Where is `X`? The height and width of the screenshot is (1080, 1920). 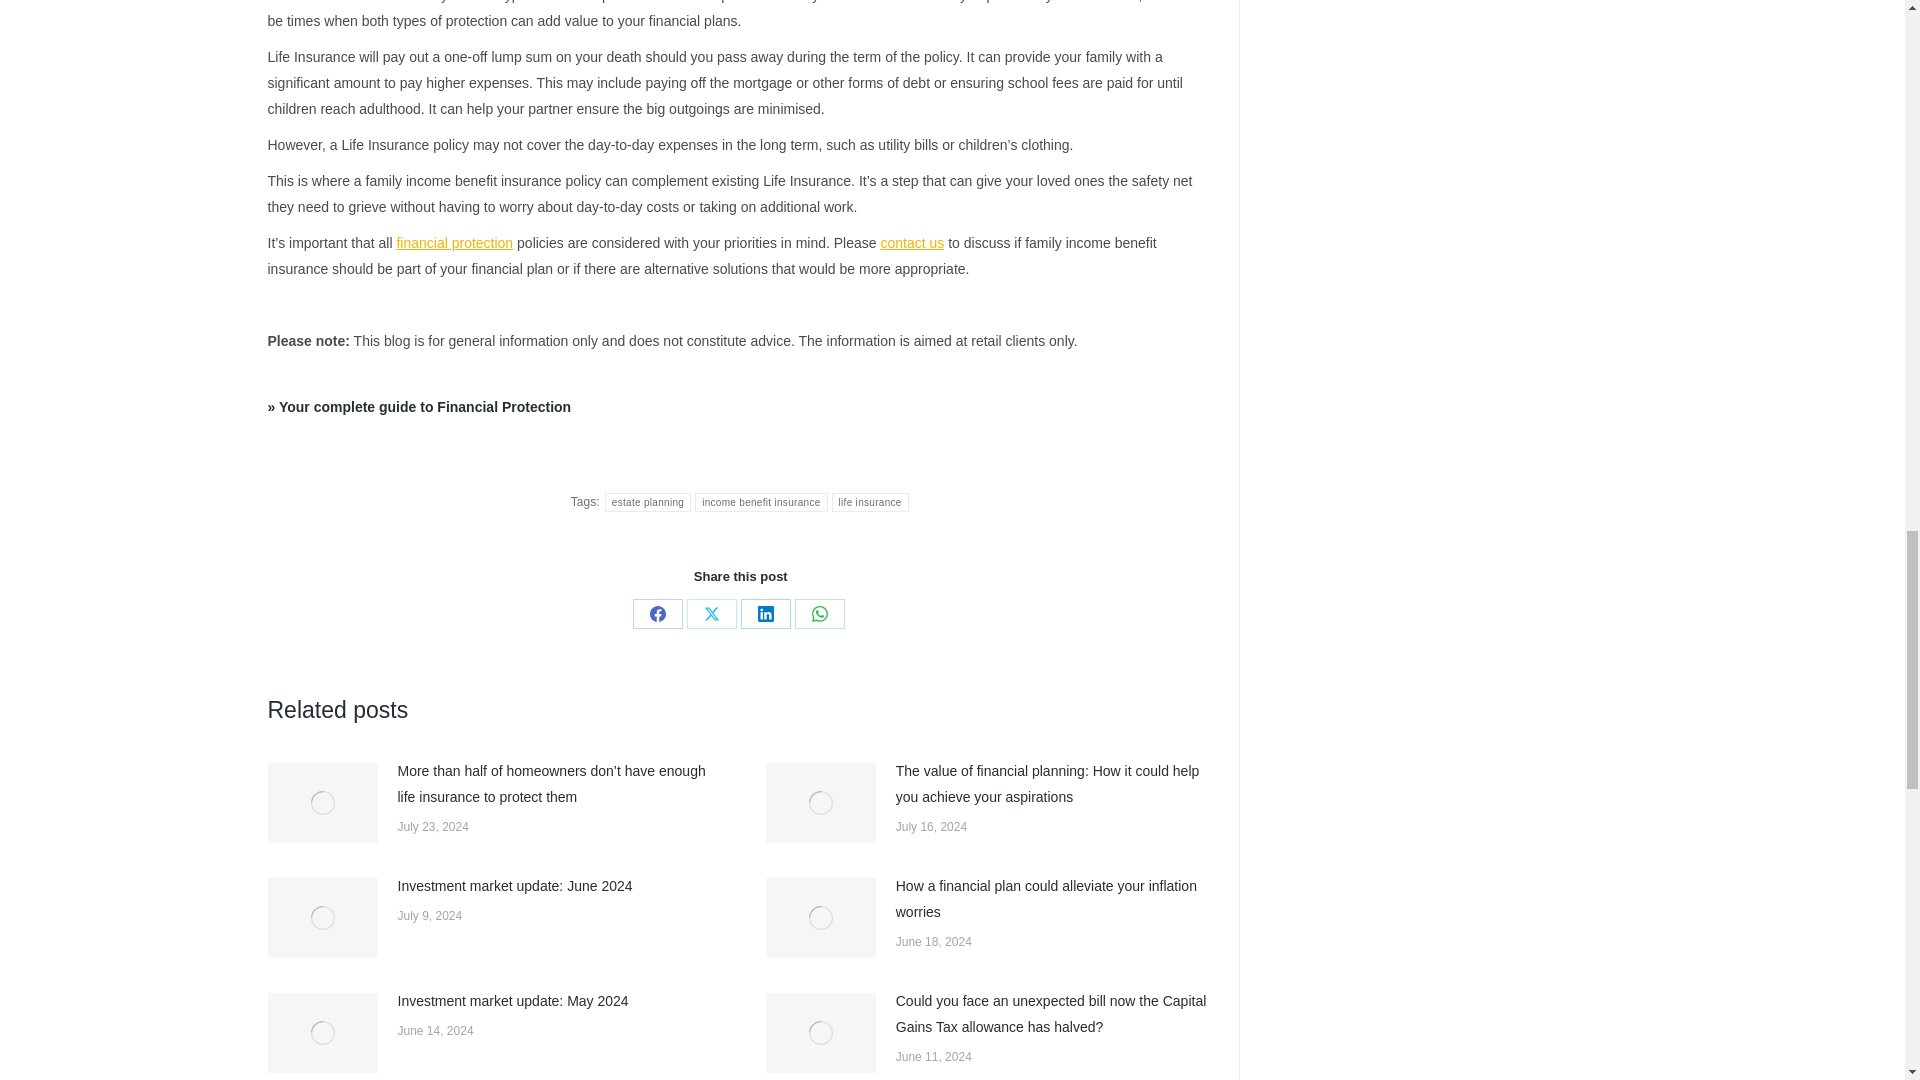 X is located at coordinates (712, 614).